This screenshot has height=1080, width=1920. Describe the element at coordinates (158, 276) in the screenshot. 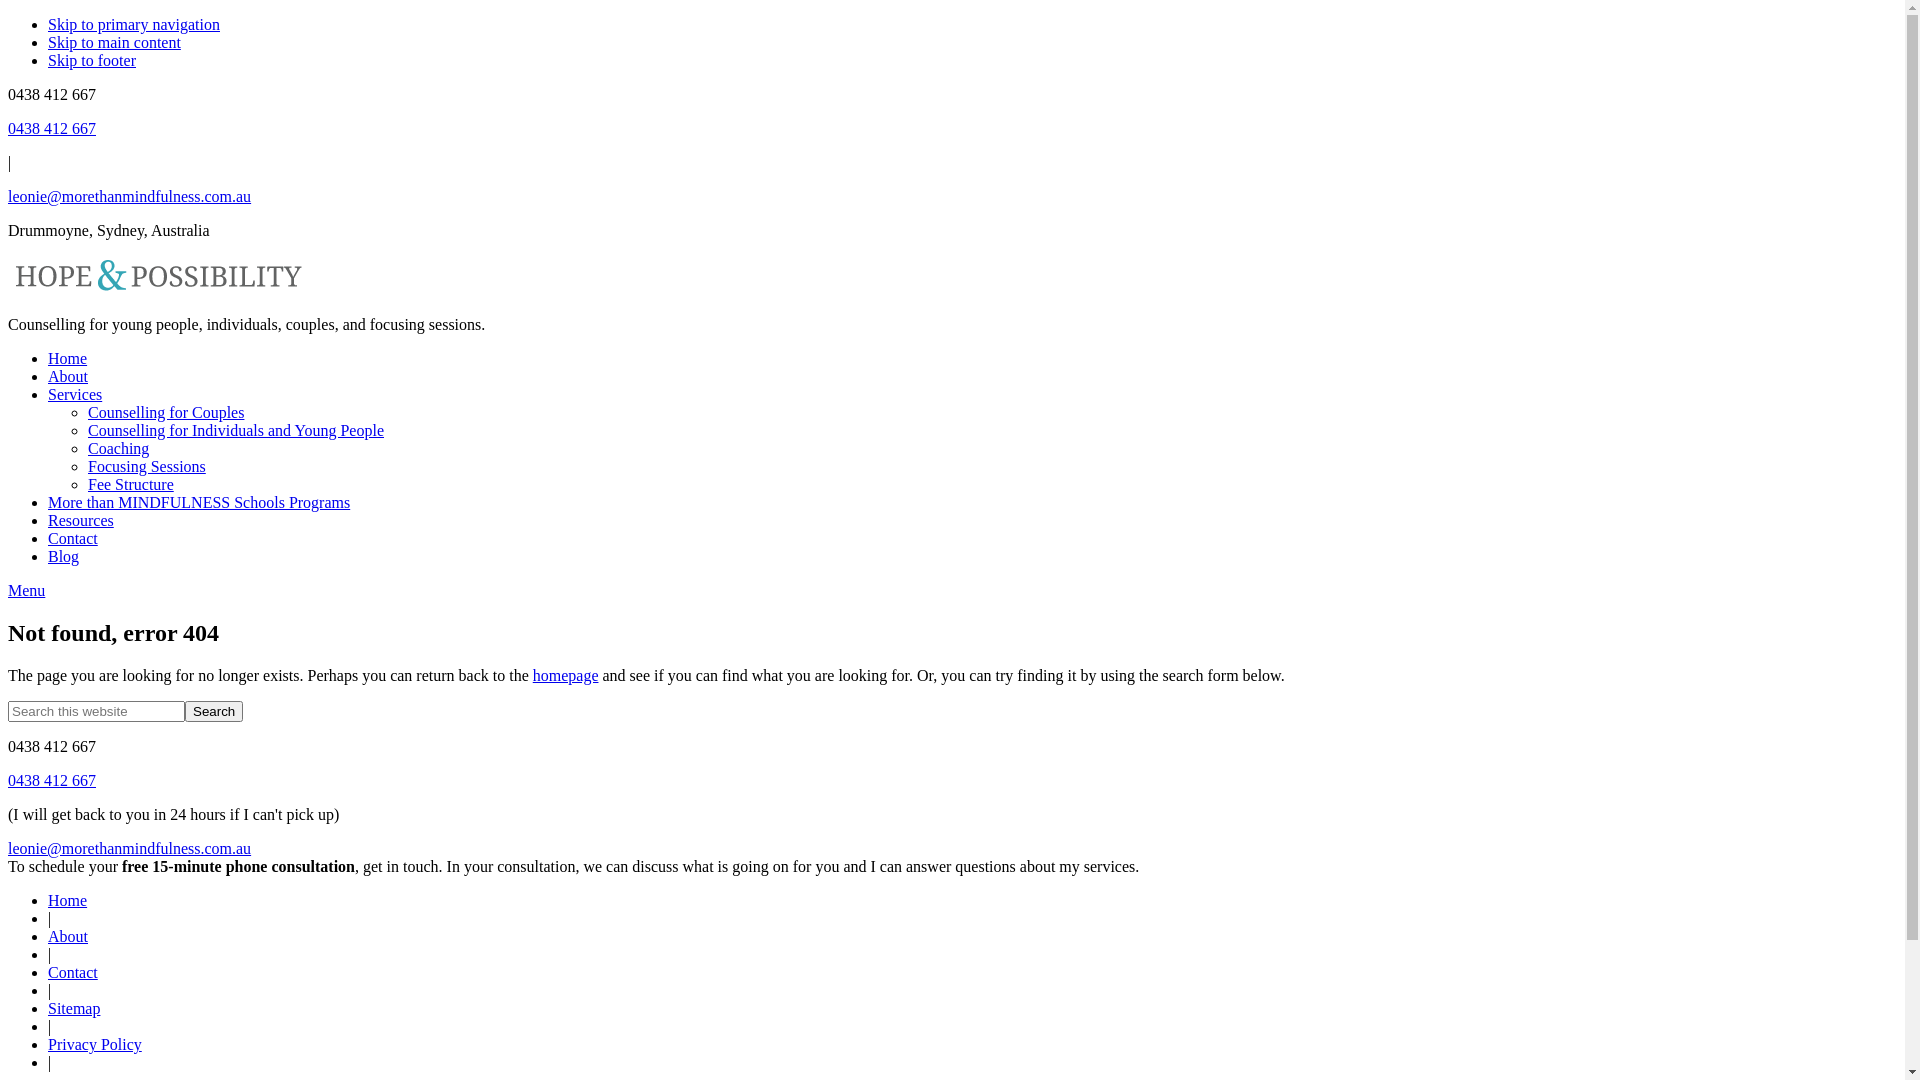

I see `Hope and Possibility` at that location.